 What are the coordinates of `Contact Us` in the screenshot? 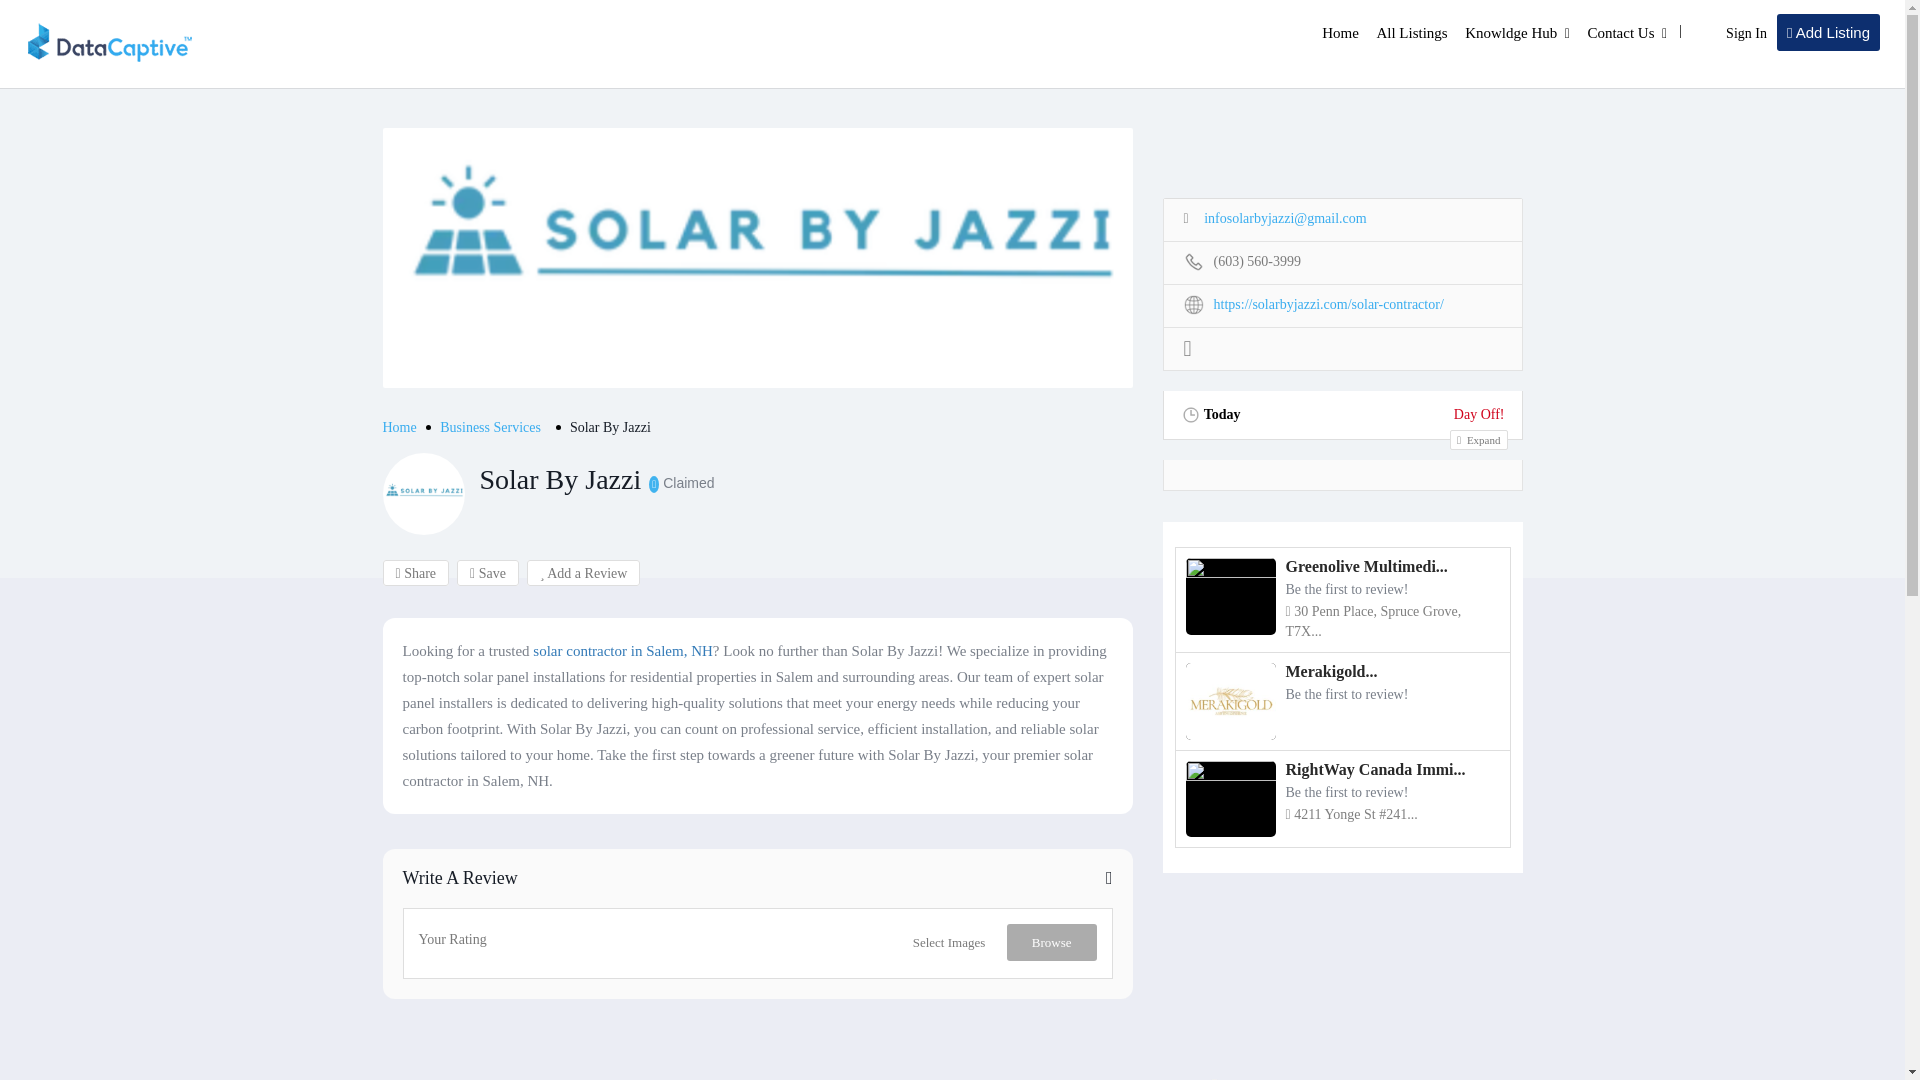 It's located at (1620, 32).